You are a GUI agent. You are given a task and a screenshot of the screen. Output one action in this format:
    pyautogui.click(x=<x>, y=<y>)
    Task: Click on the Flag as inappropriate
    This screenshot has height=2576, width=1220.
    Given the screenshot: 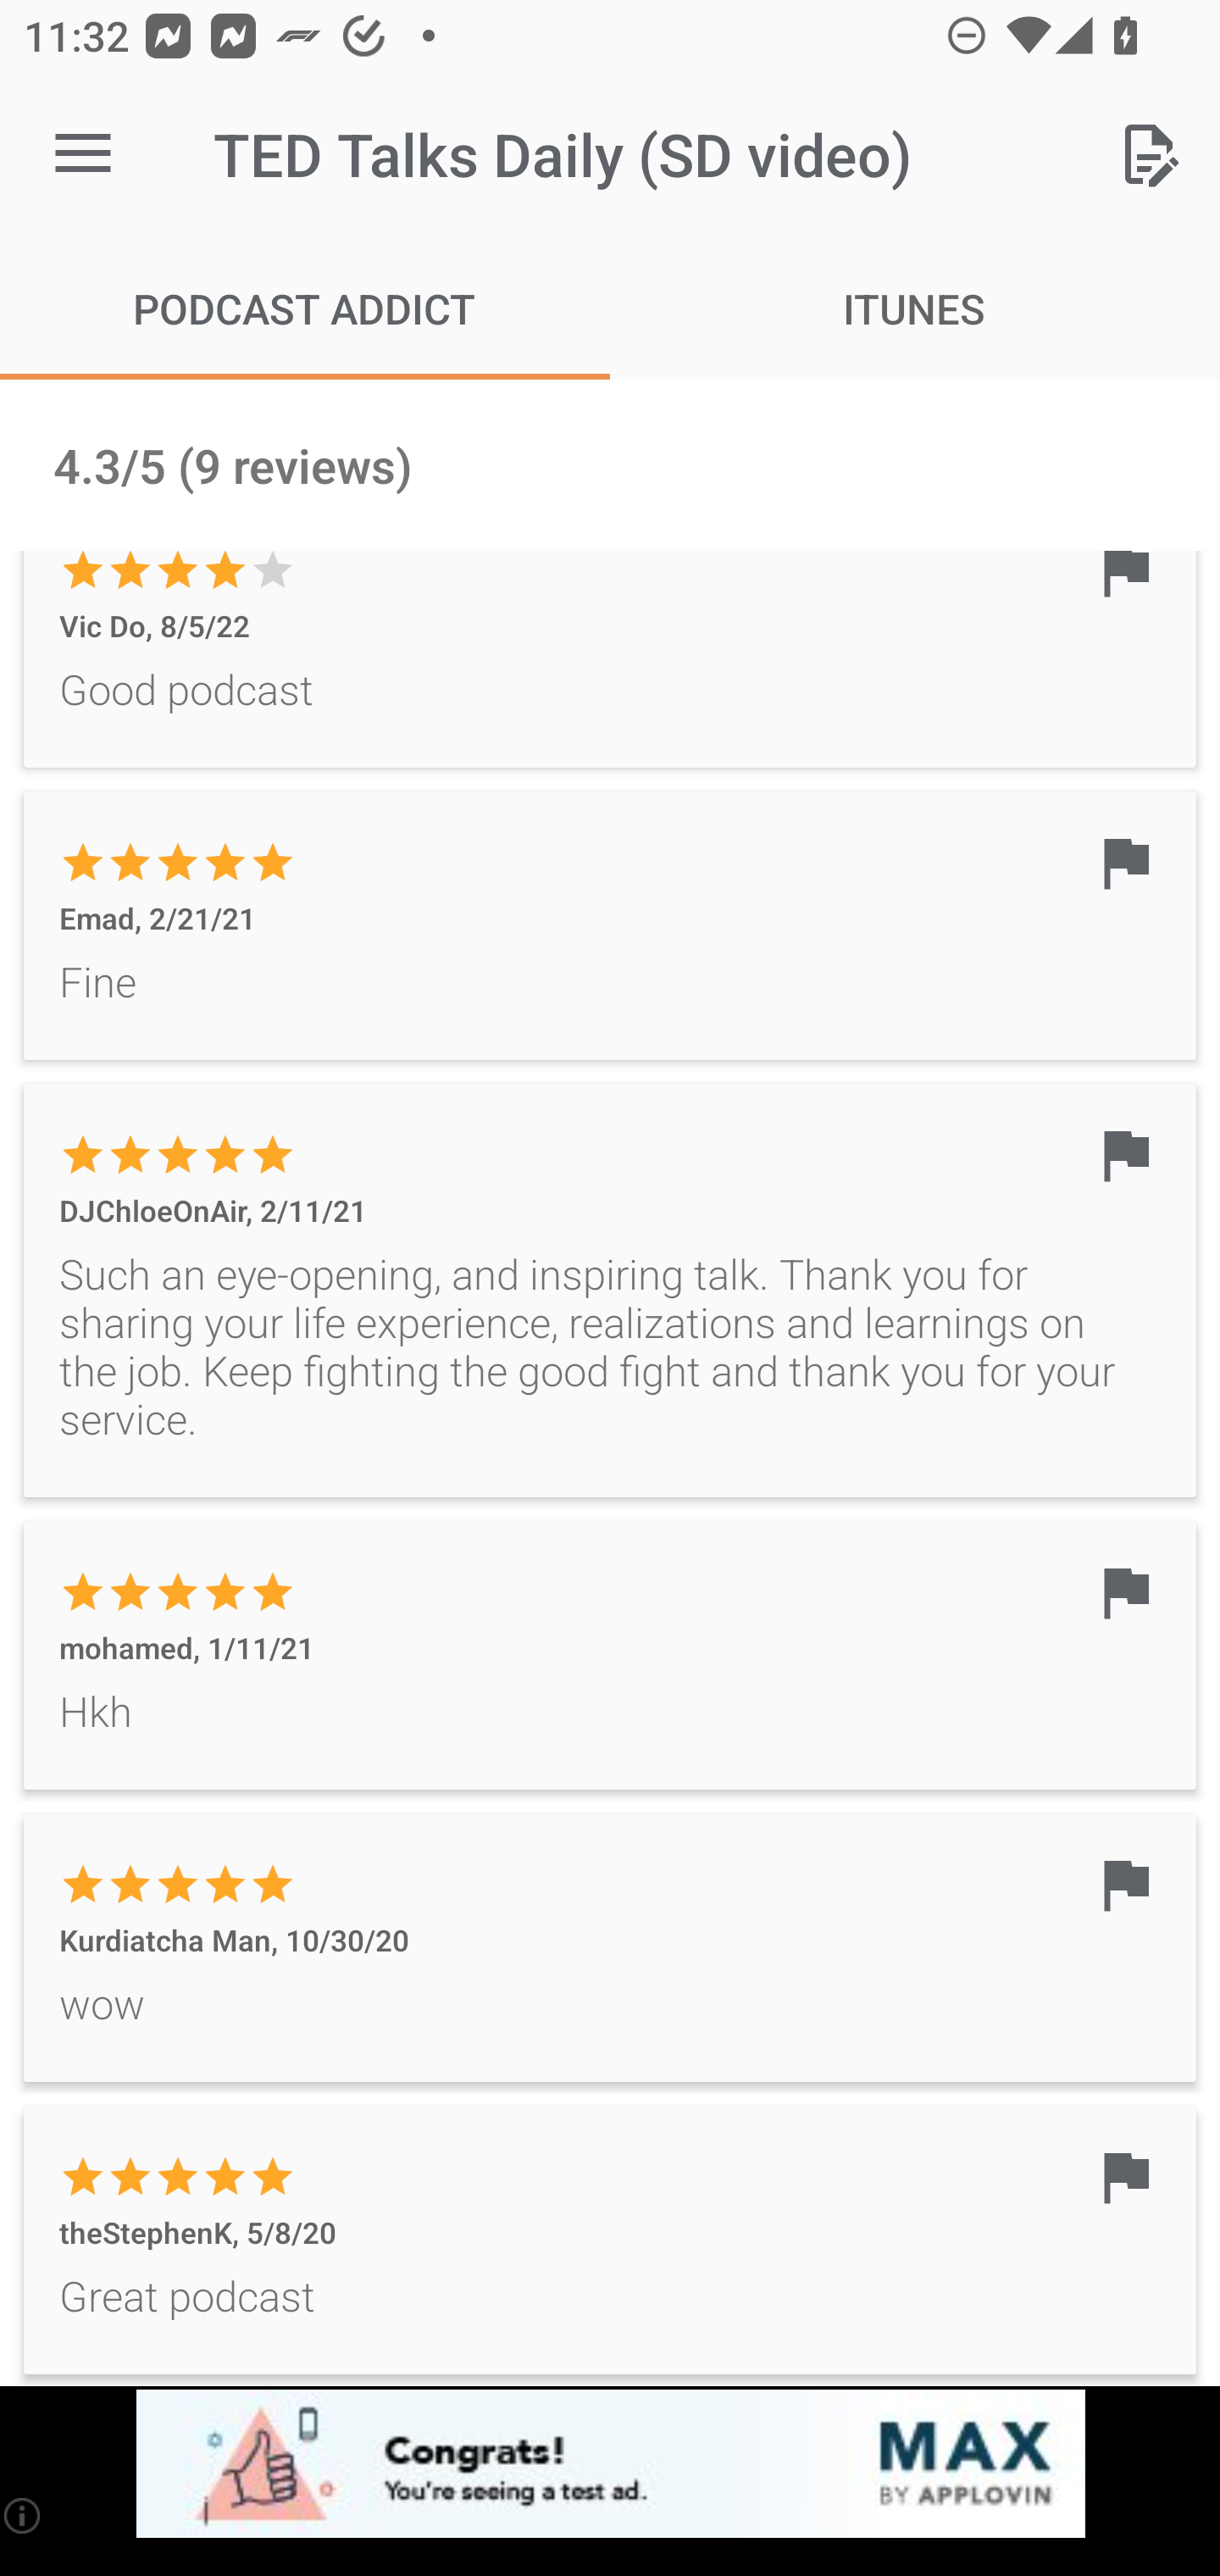 What is the action you would take?
    pyautogui.click(x=1124, y=1884)
    